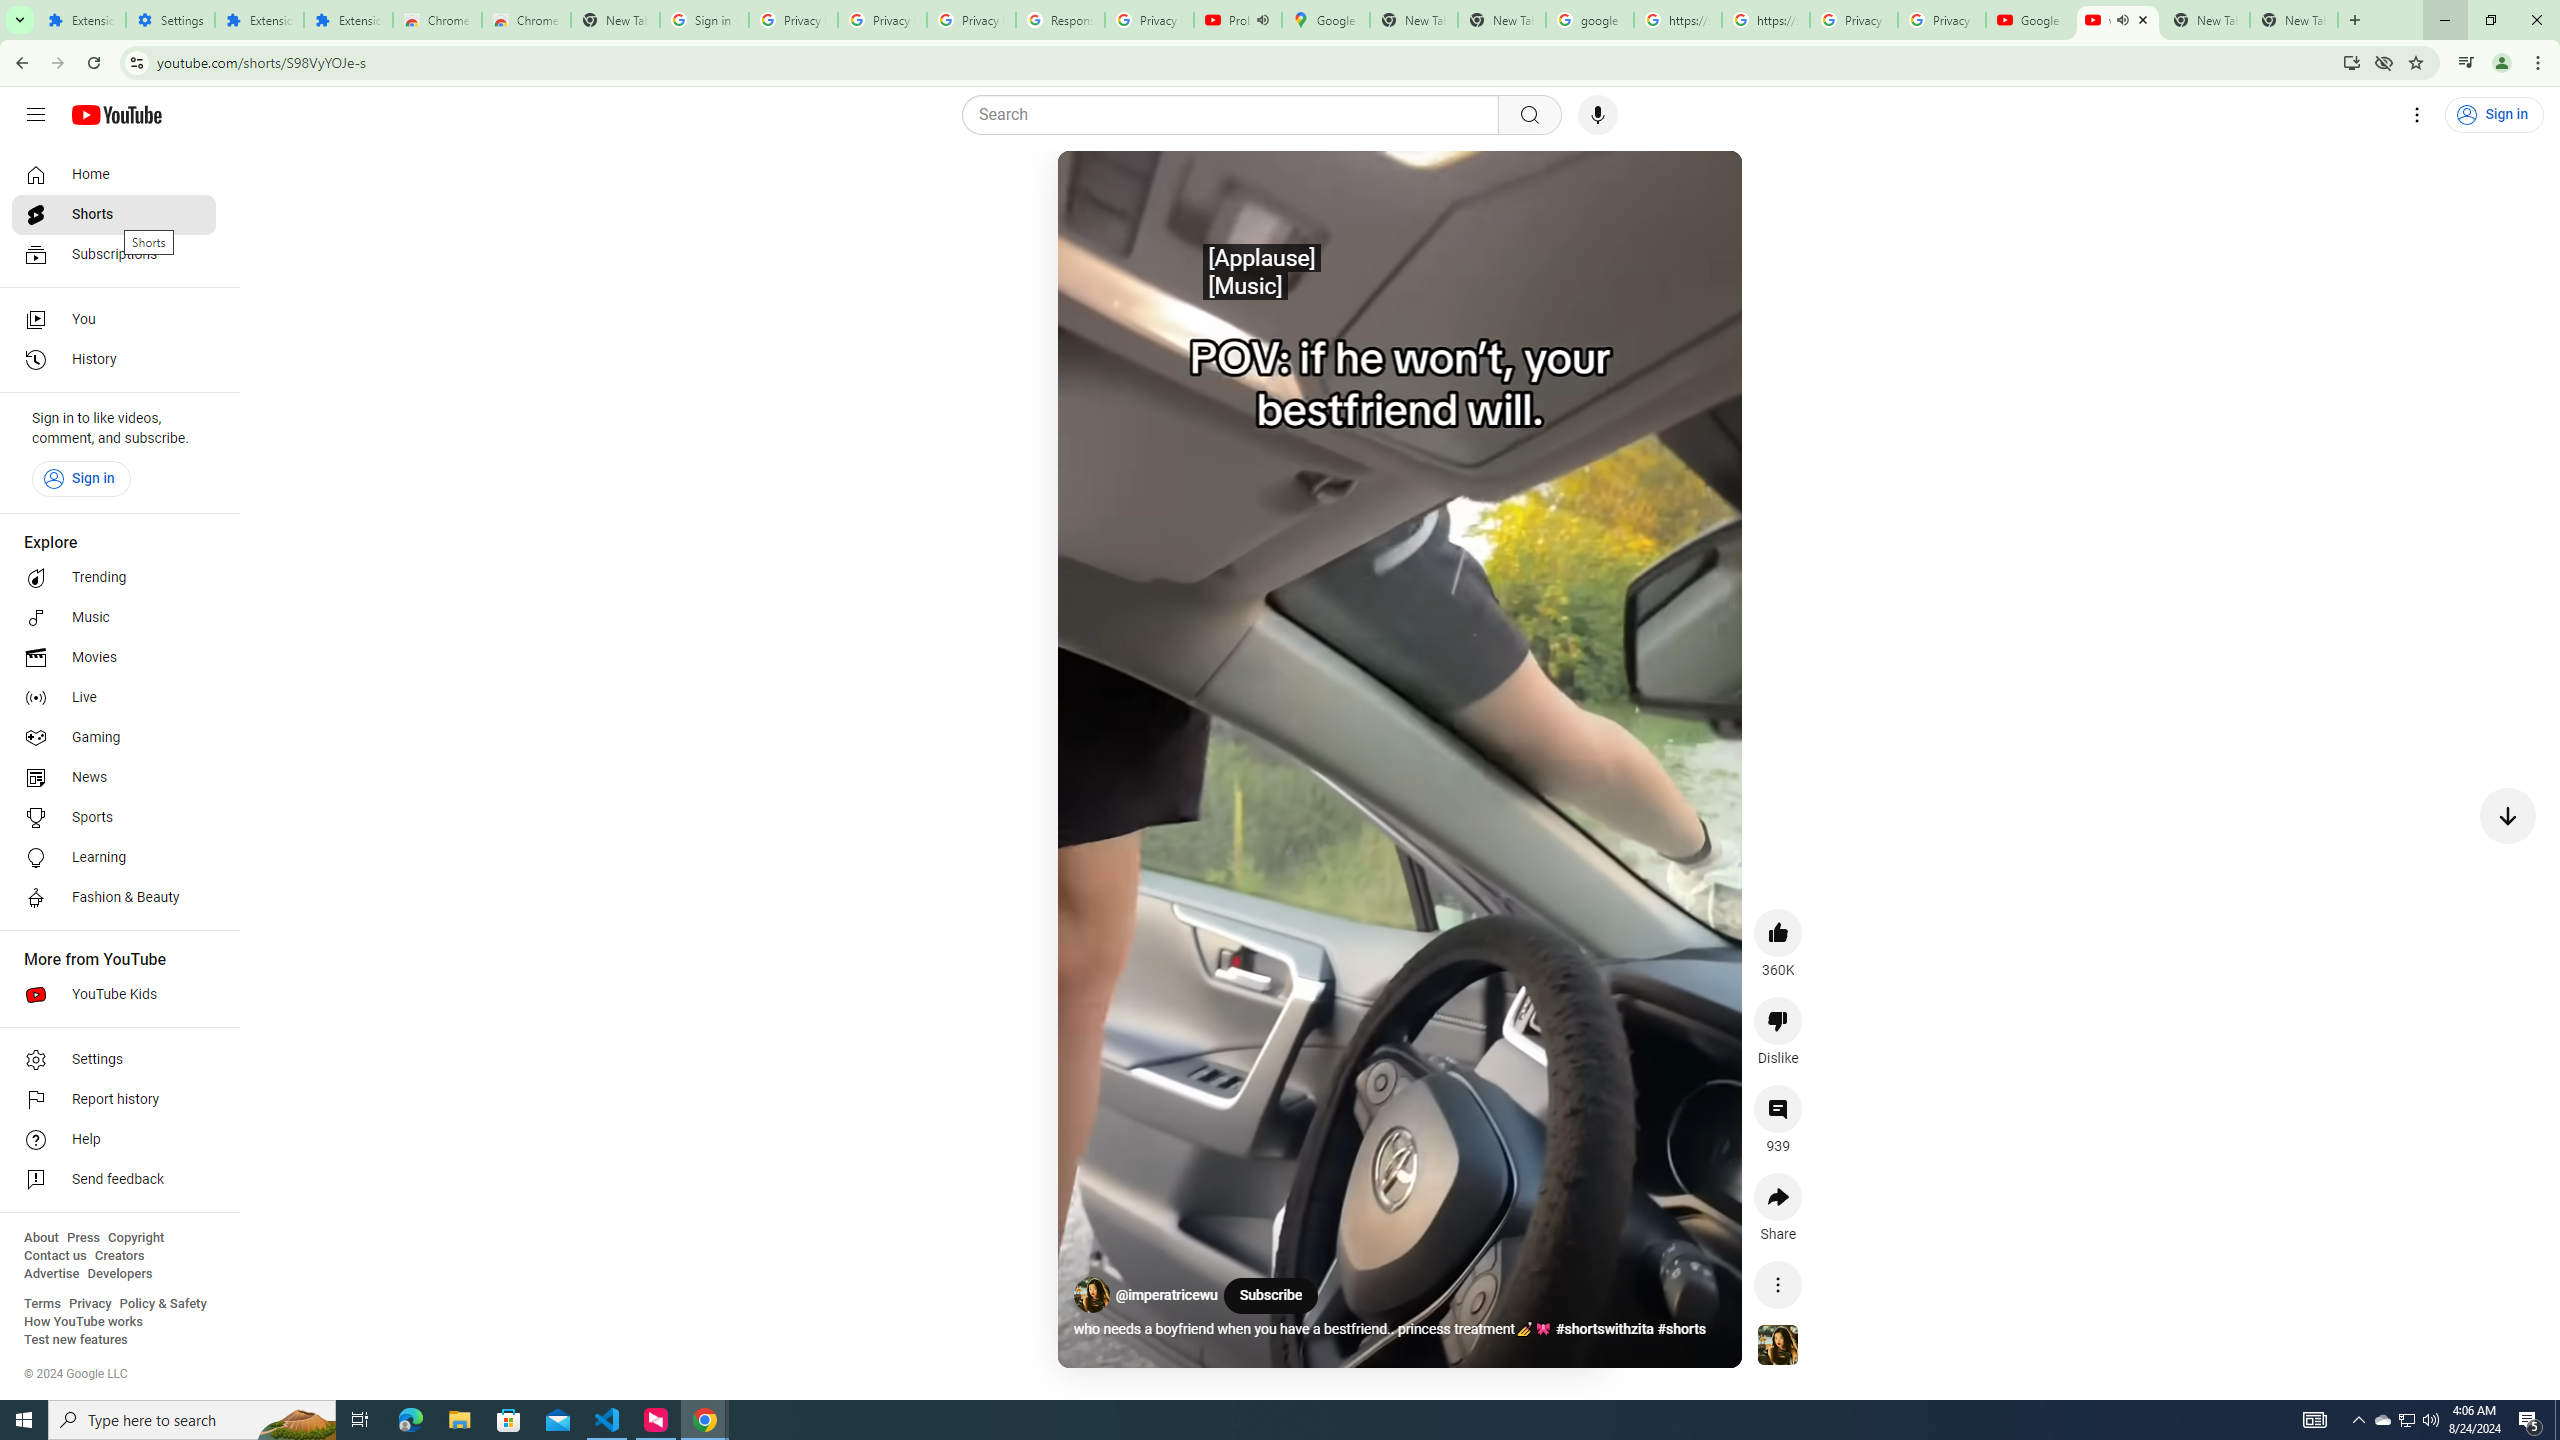 This screenshot has width=2560, height=1440. What do you see at coordinates (1766, 20) in the screenshot?
I see `https://scholar.google.com/` at bounding box center [1766, 20].